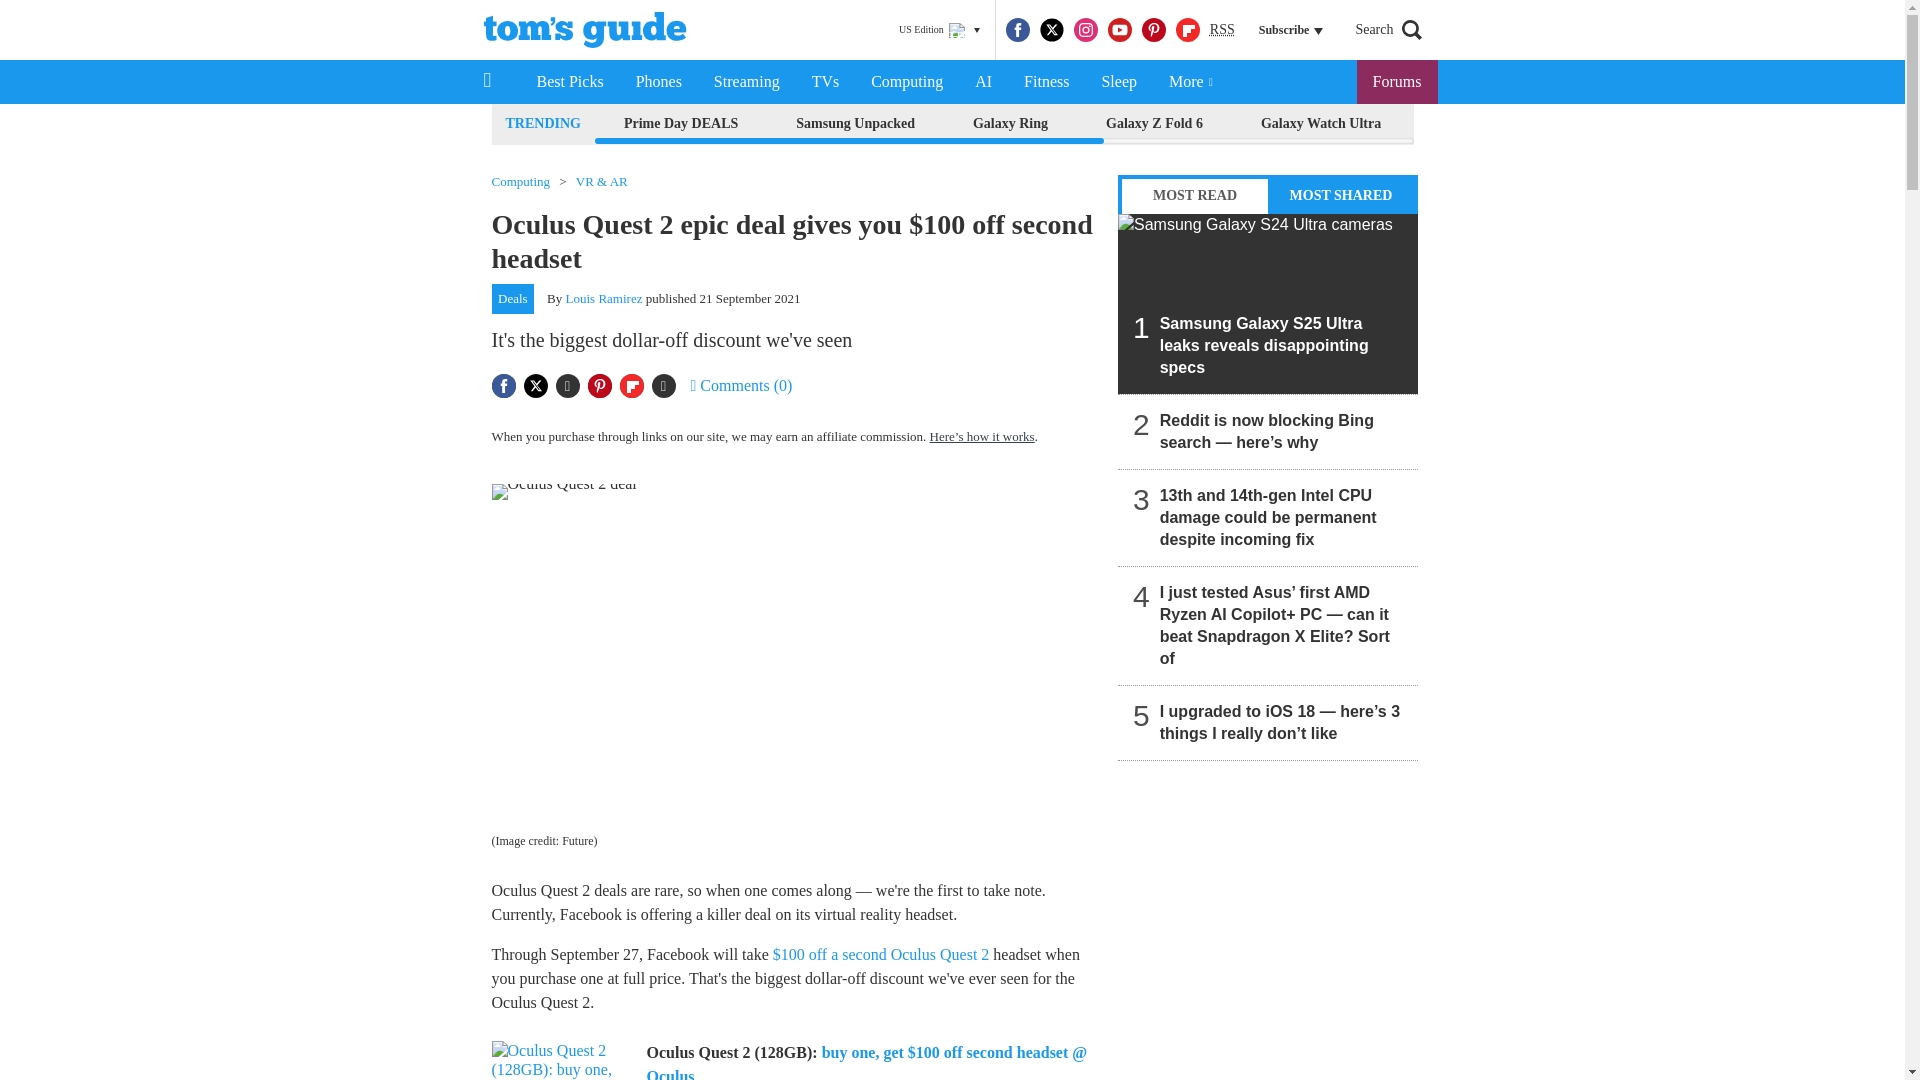  What do you see at coordinates (1046, 82) in the screenshot?
I see `Fitness` at bounding box center [1046, 82].